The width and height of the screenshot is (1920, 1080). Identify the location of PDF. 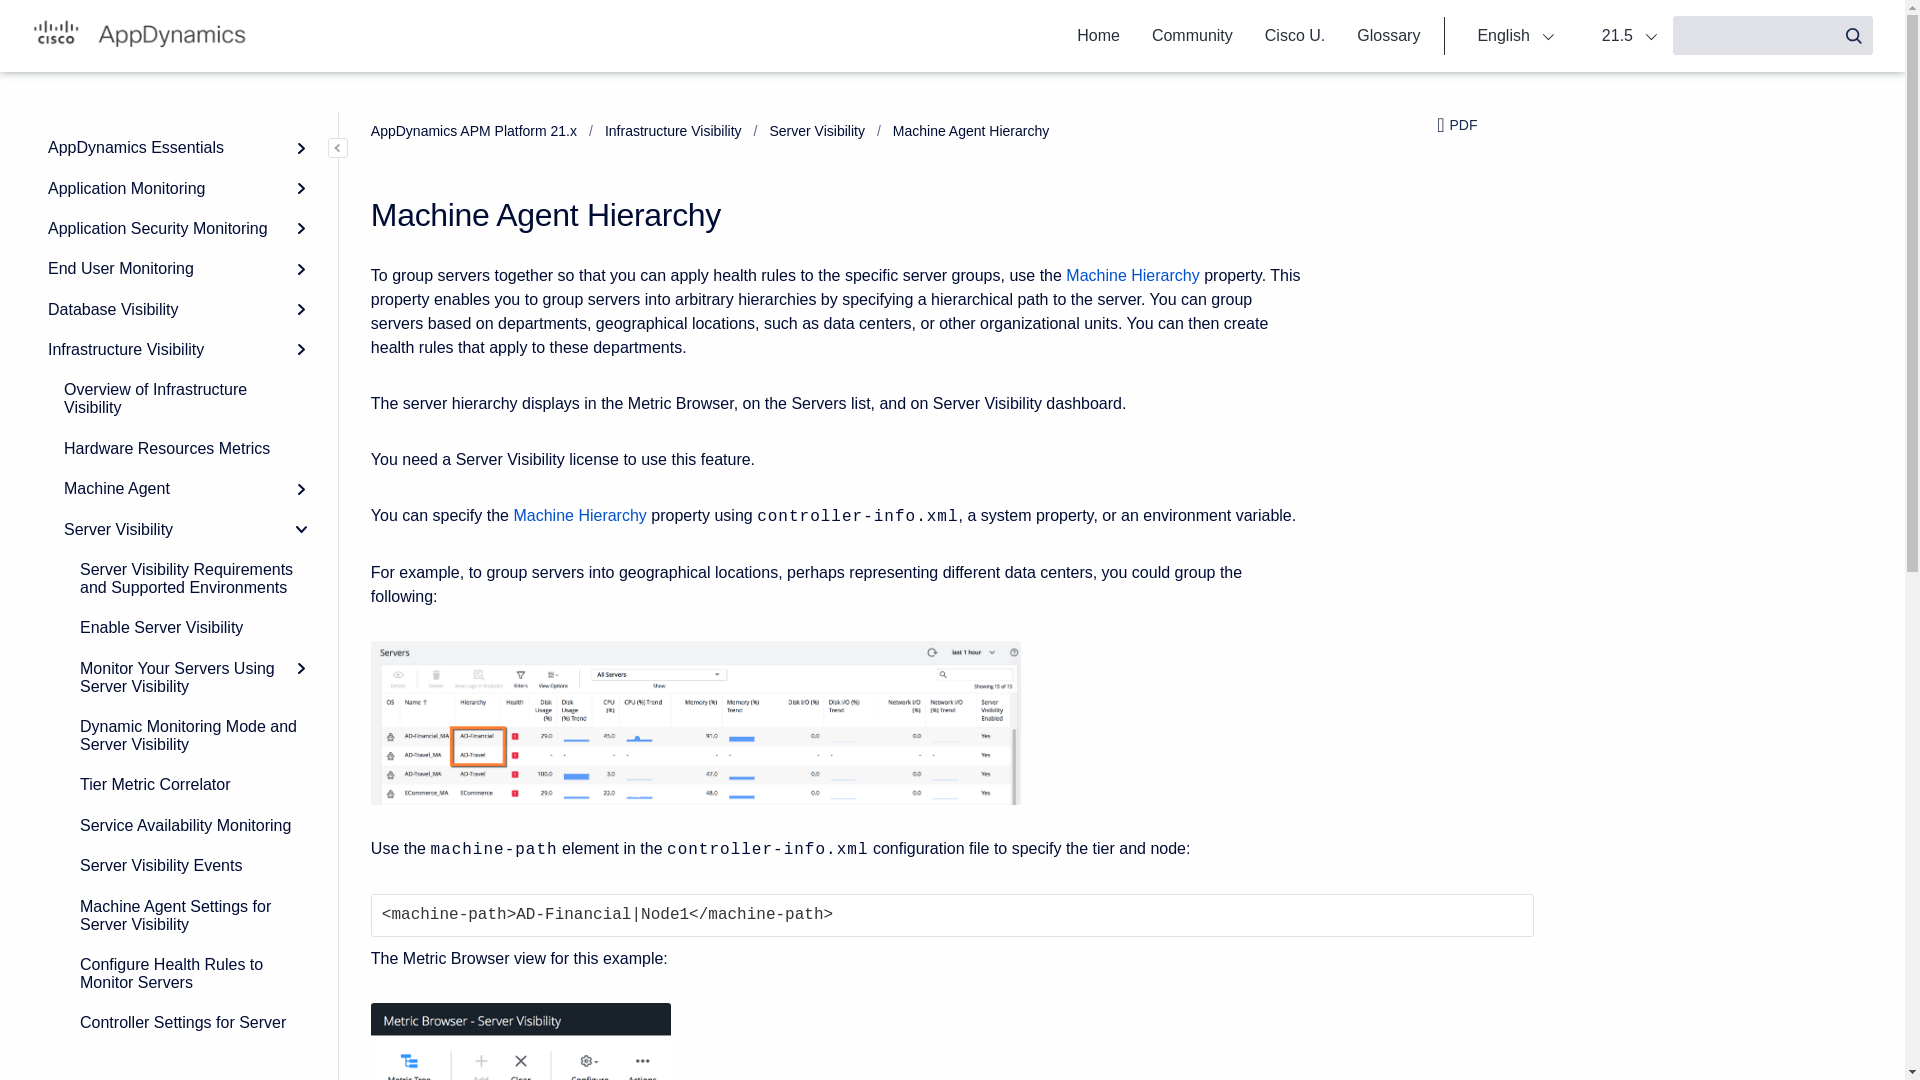
(1464, 125).